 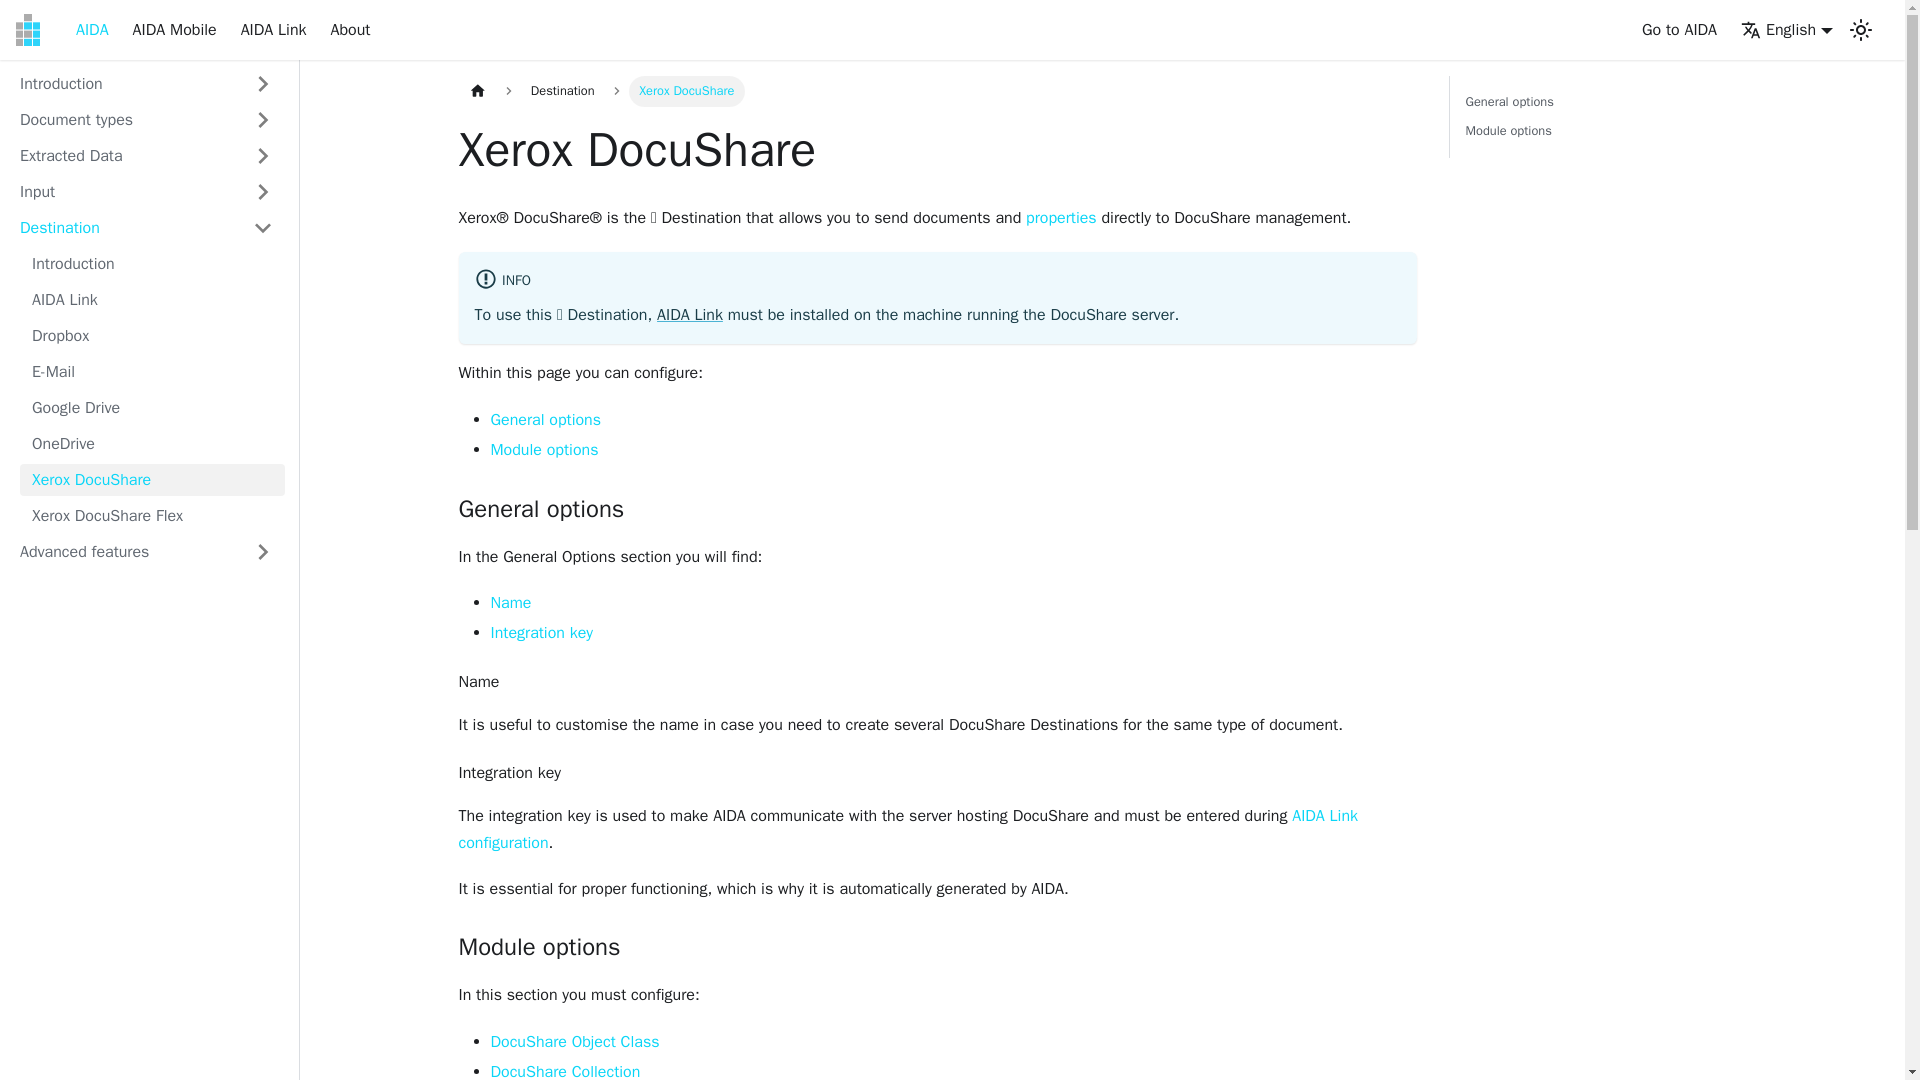 What do you see at coordinates (510, 602) in the screenshot?
I see `Name` at bounding box center [510, 602].